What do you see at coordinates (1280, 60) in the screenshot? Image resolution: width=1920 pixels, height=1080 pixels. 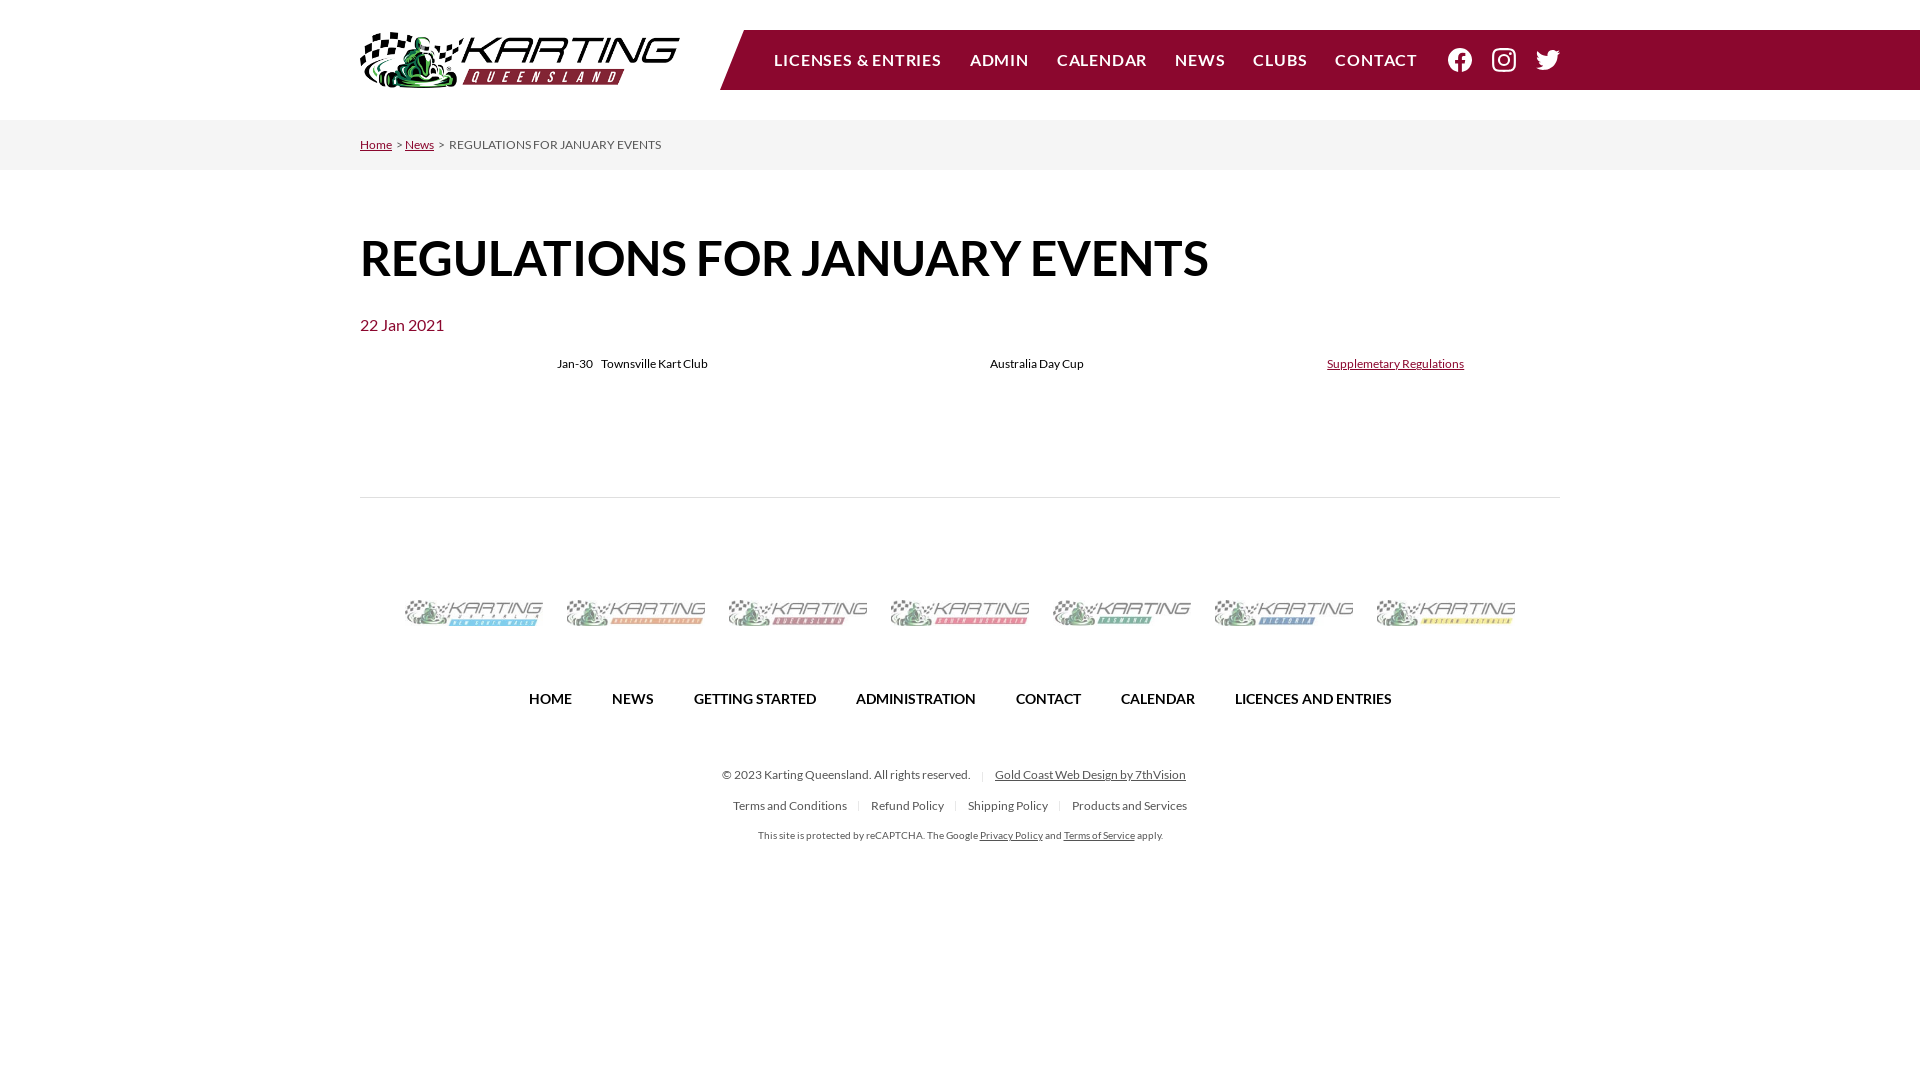 I see `CLUBS` at bounding box center [1280, 60].